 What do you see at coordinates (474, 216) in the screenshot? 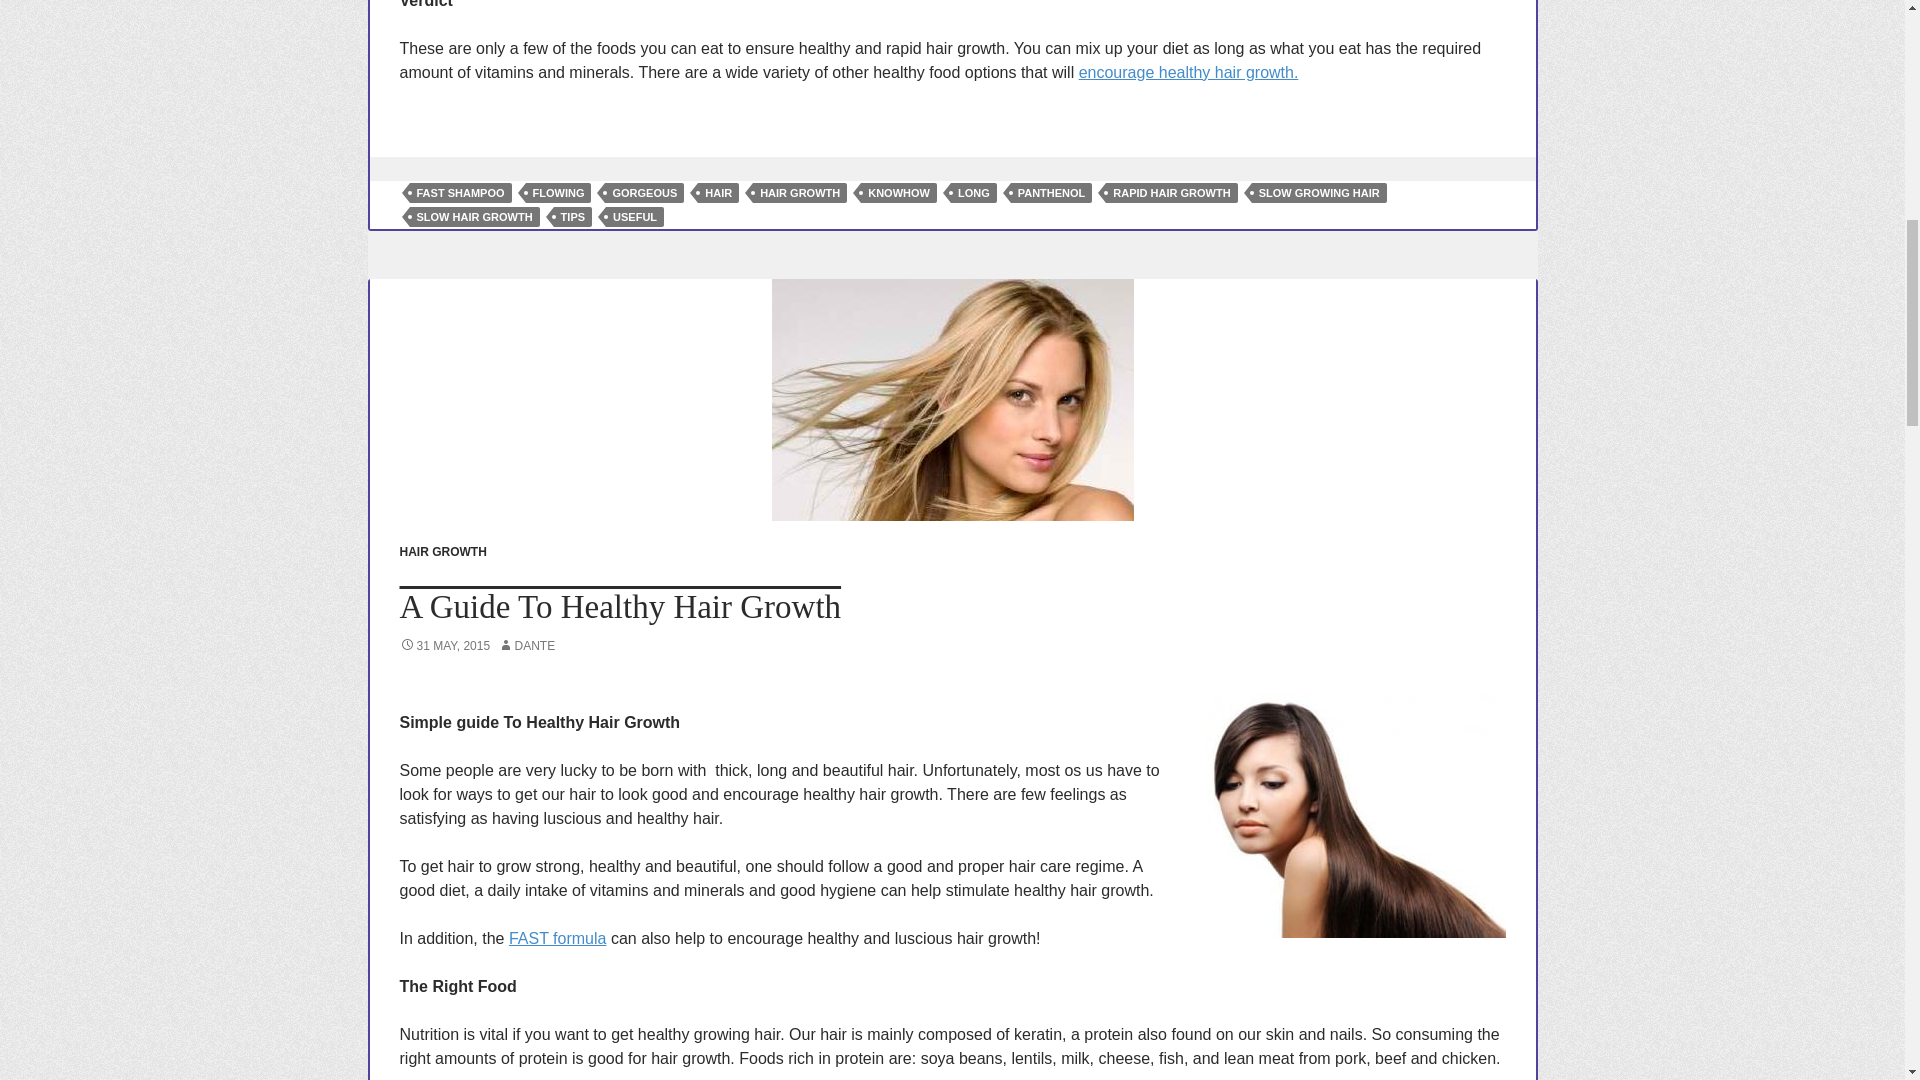
I see `SLOW HAIR GROWTH` at bounding box center [474, 216].